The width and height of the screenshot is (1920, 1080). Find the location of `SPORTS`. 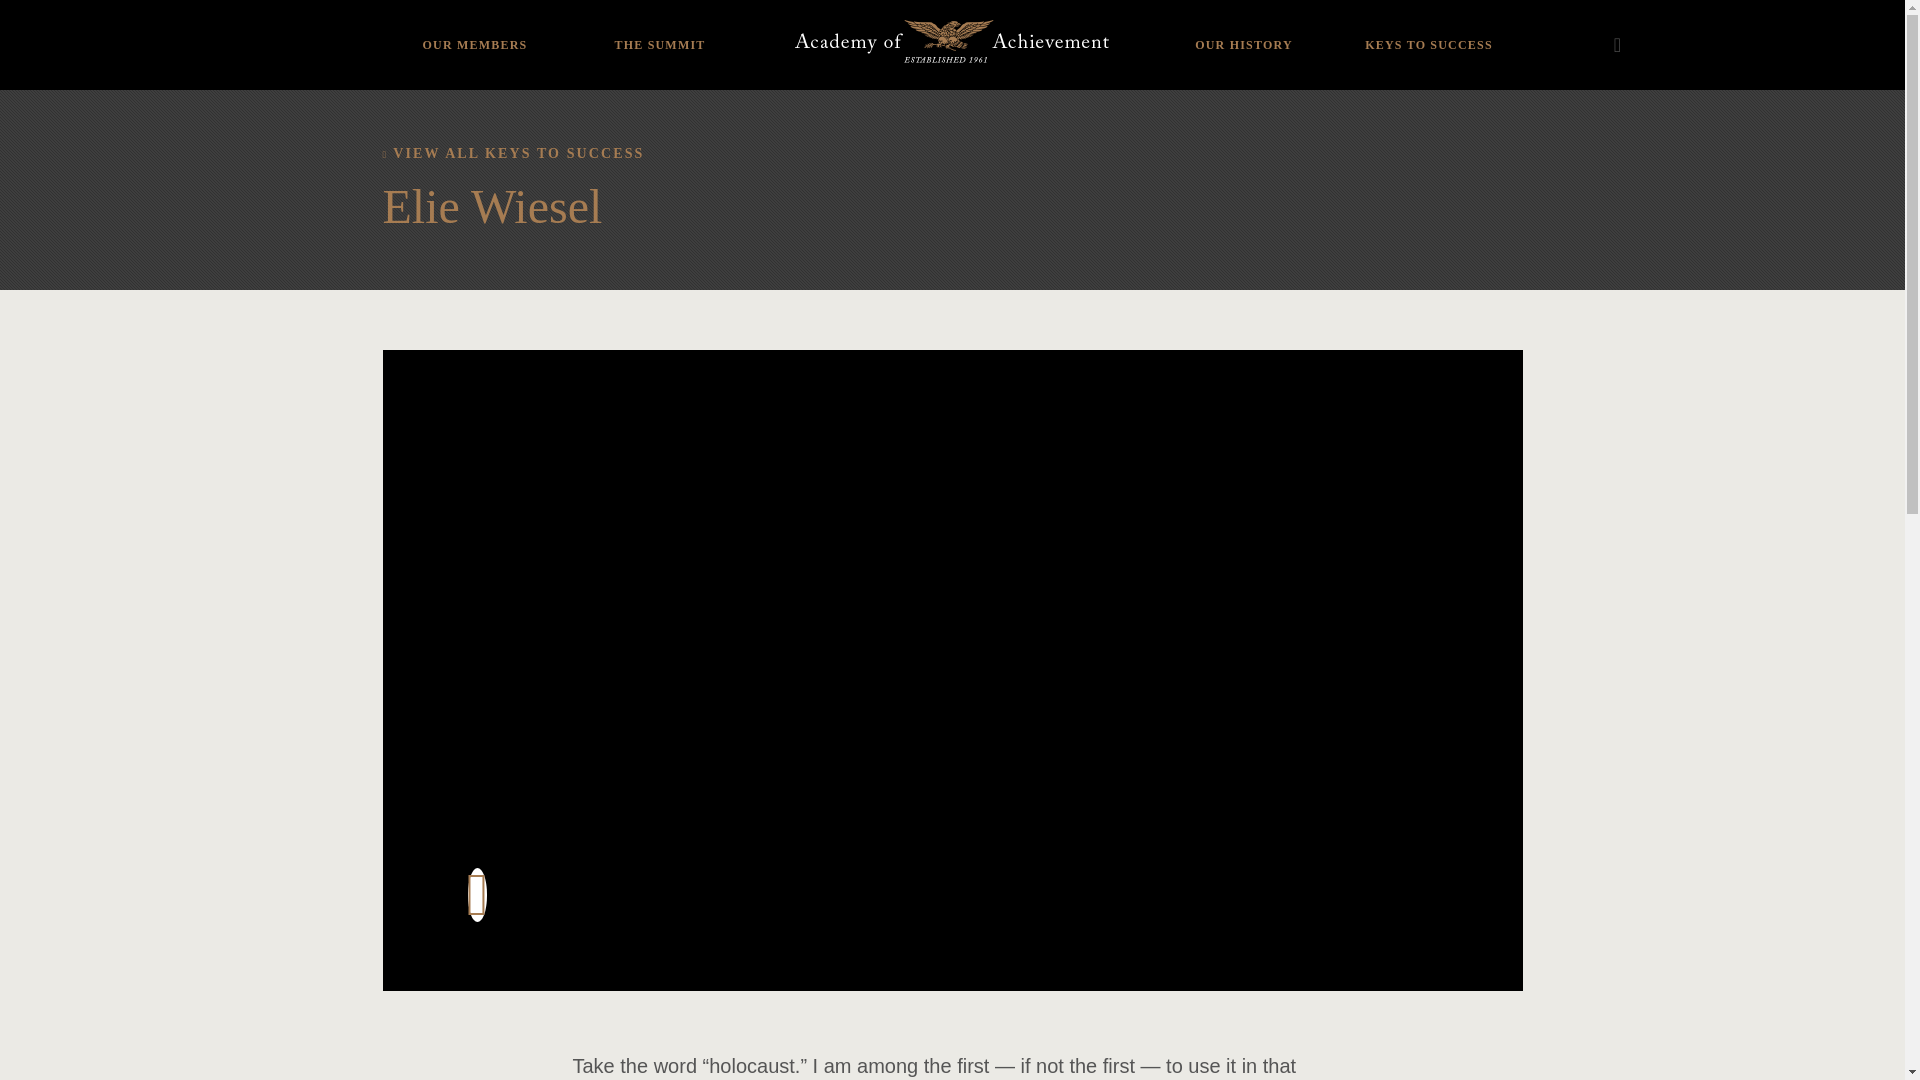

SPORTS is located at coordinates (474, 8).